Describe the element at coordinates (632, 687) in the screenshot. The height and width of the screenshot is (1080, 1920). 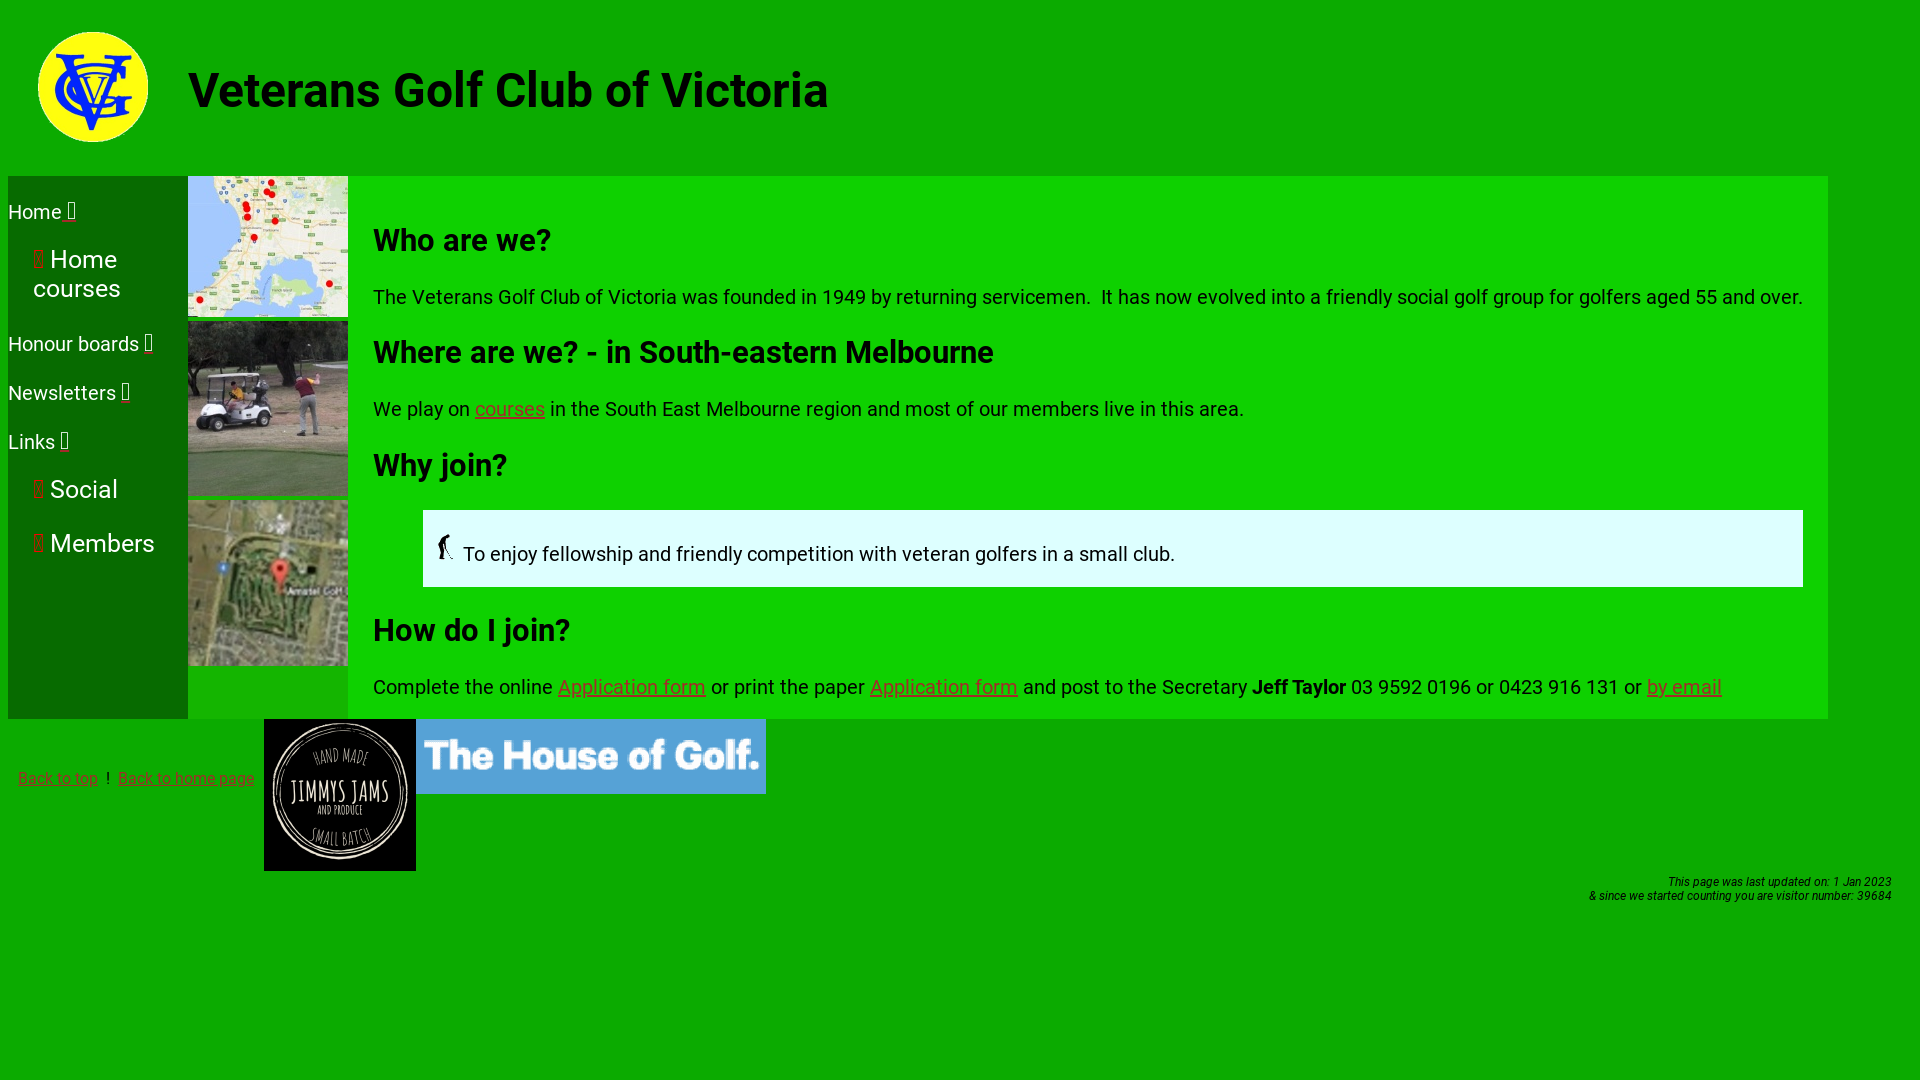
I see `Application form` at that location.